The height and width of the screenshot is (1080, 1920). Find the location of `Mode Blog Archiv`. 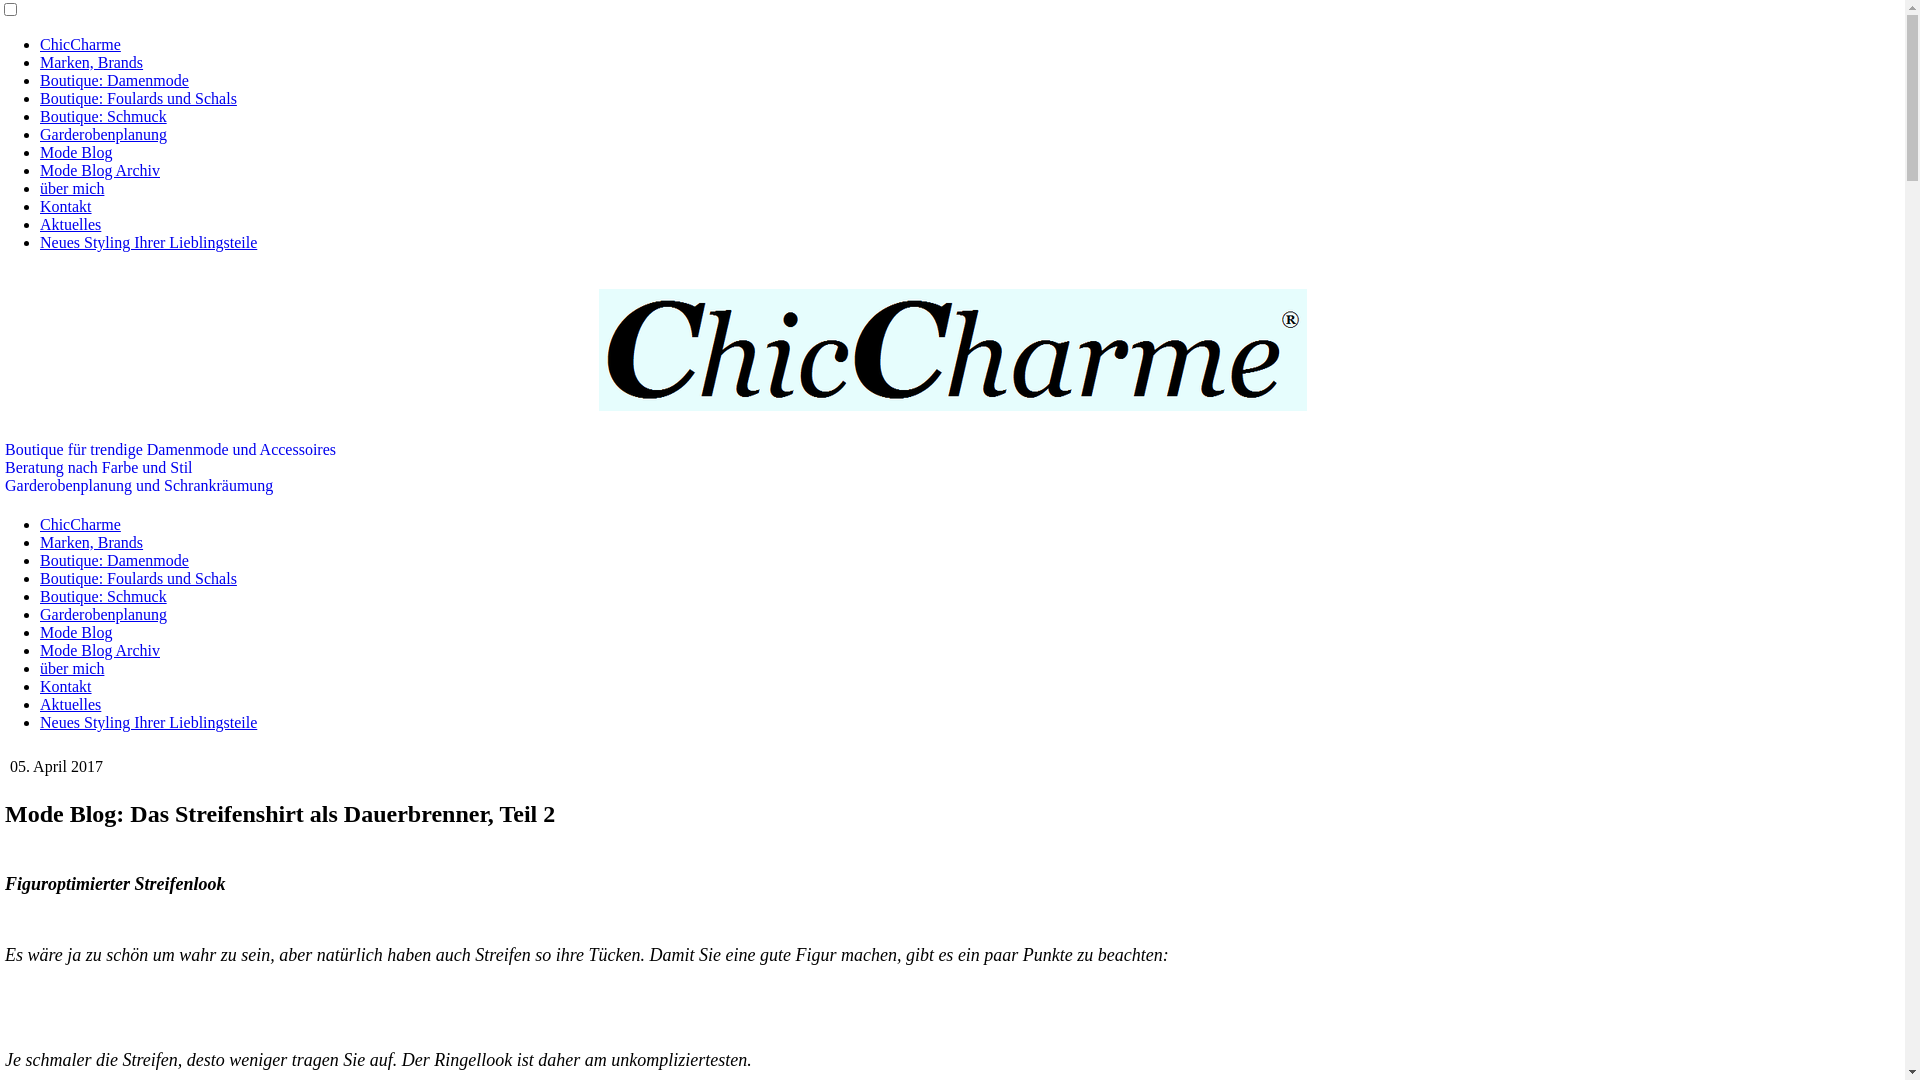

Mode Blog Archiv is located at coordinates (100, 170).